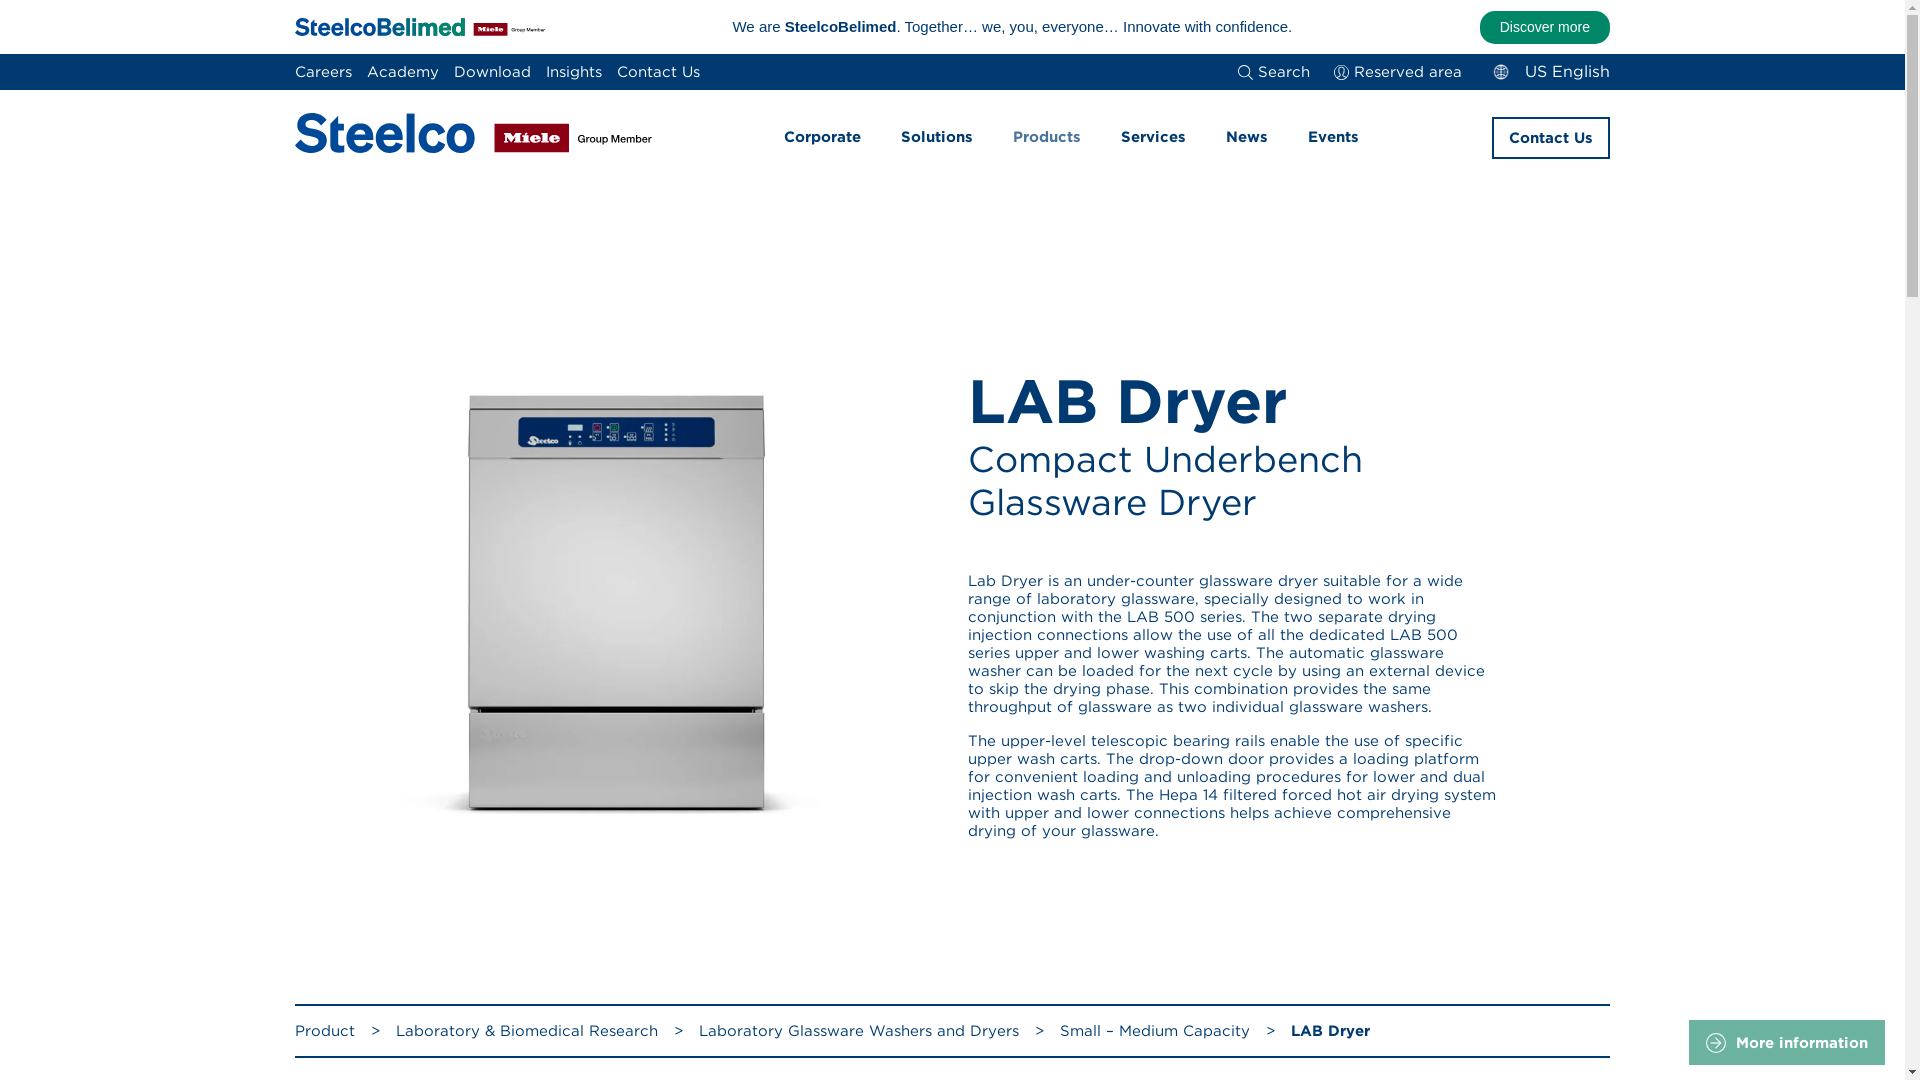  What do you see at coordinates (658, 72) in the screenshot?
I see `Contact Us` at bounding box center [658, 72].